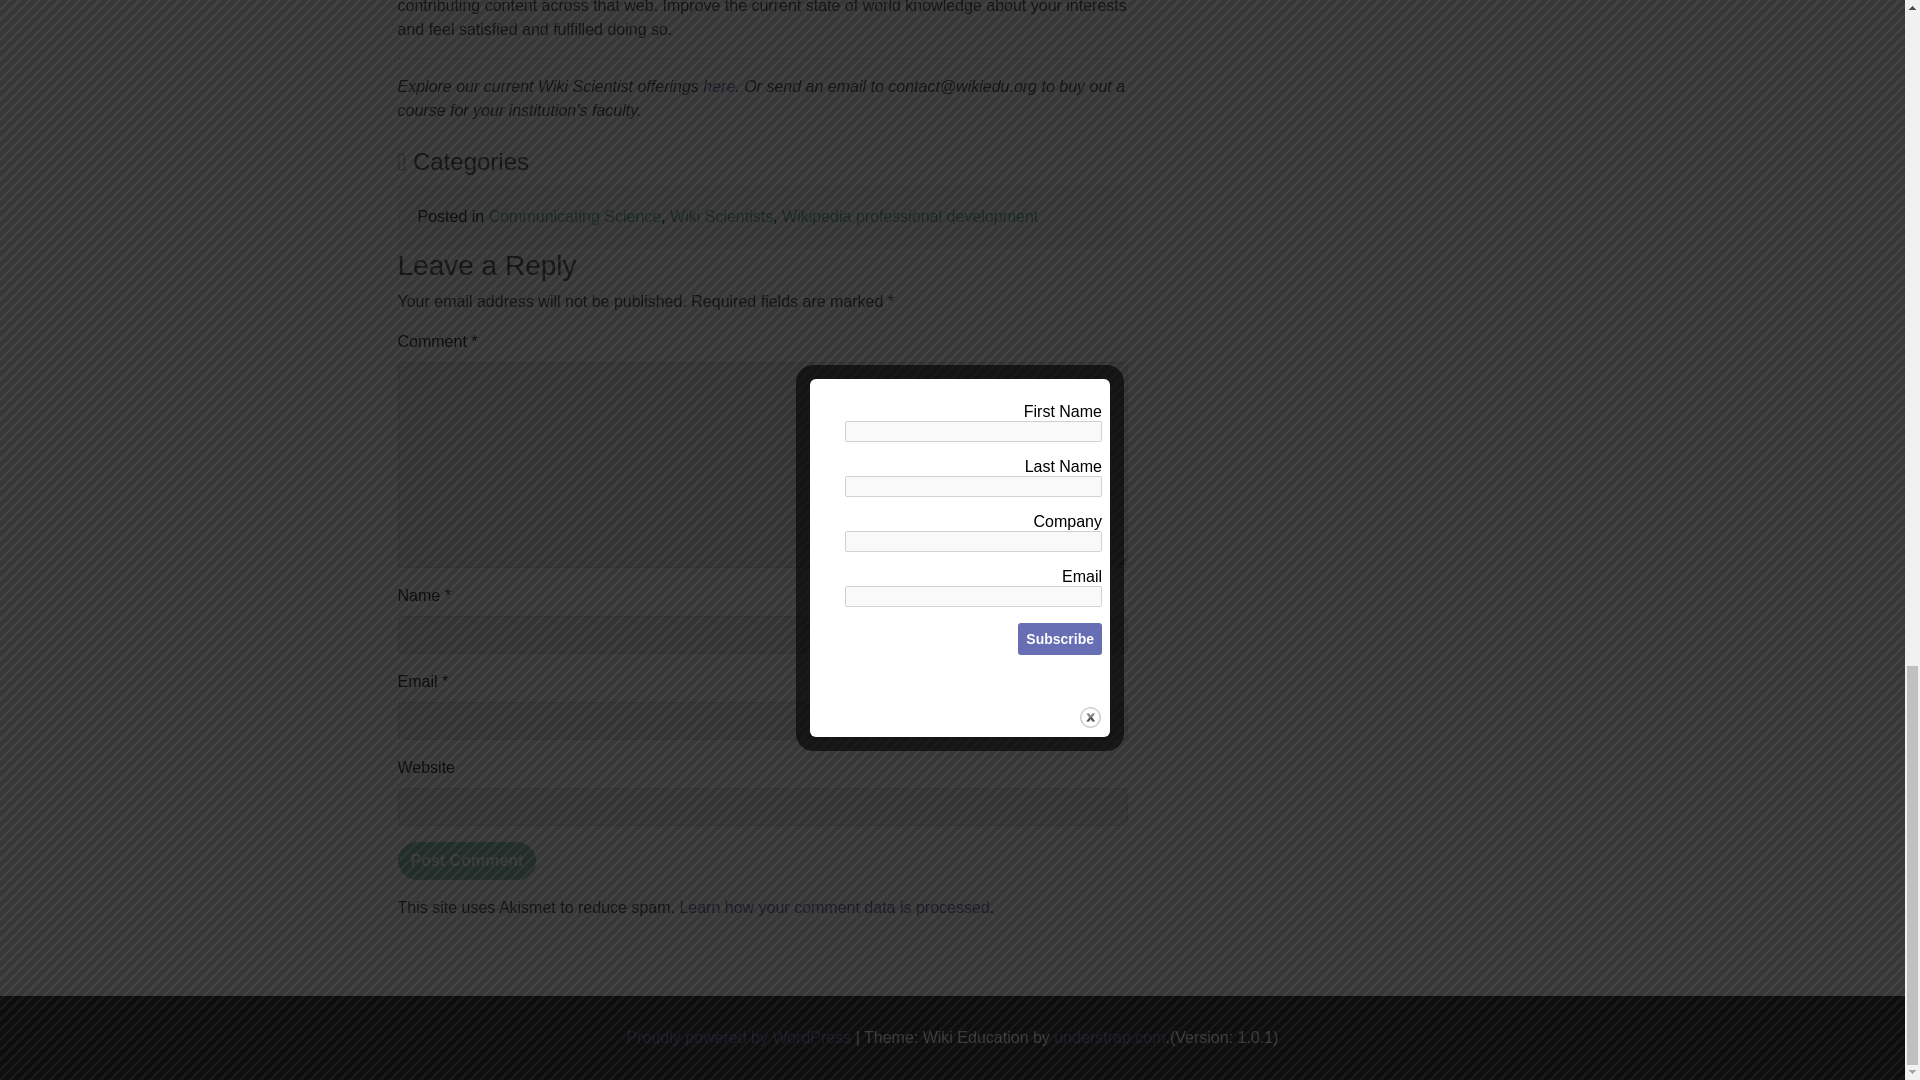 The height and width of the screenshot is (1080, 1920). What do you see at coordinates (467, 861) in the screenshot?
I see `Post Comment` at bounding box center [467, 861].